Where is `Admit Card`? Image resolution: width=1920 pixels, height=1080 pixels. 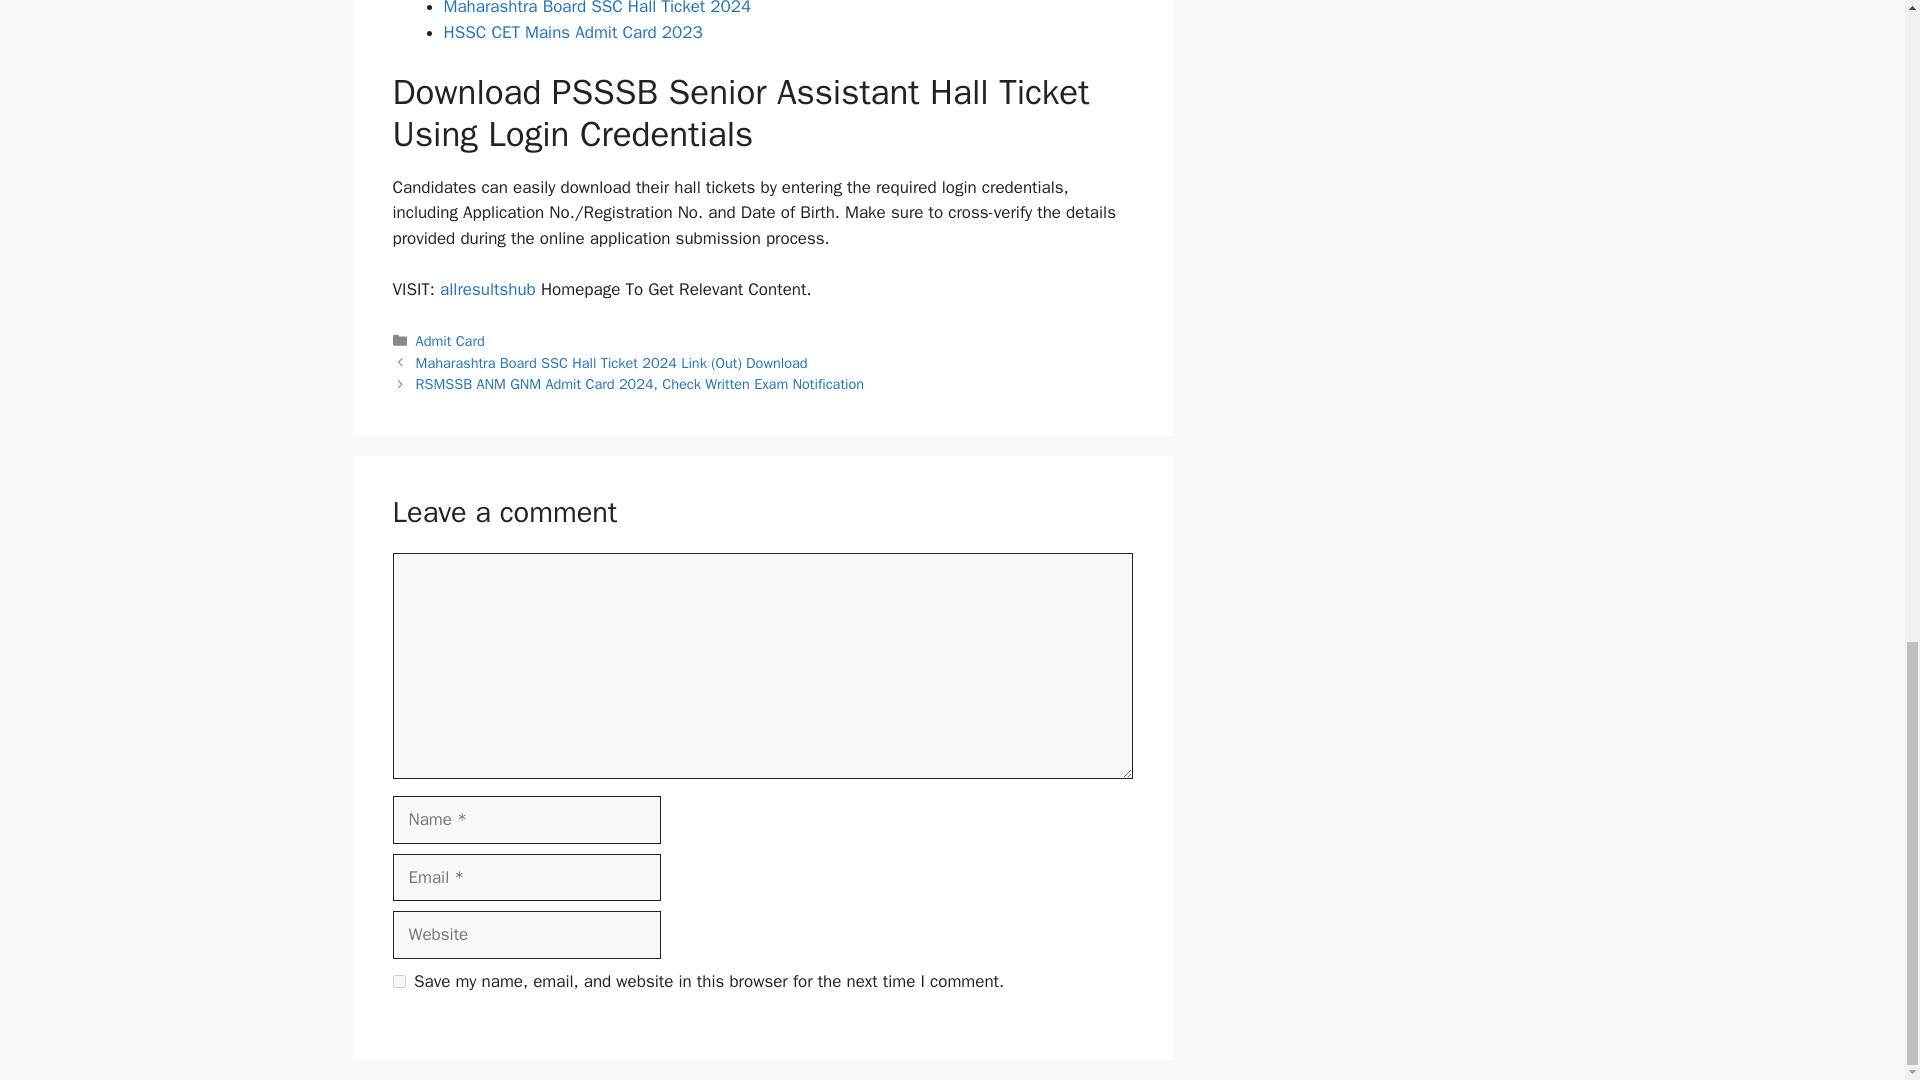 Admit Card is located at coordinates (450, 340).